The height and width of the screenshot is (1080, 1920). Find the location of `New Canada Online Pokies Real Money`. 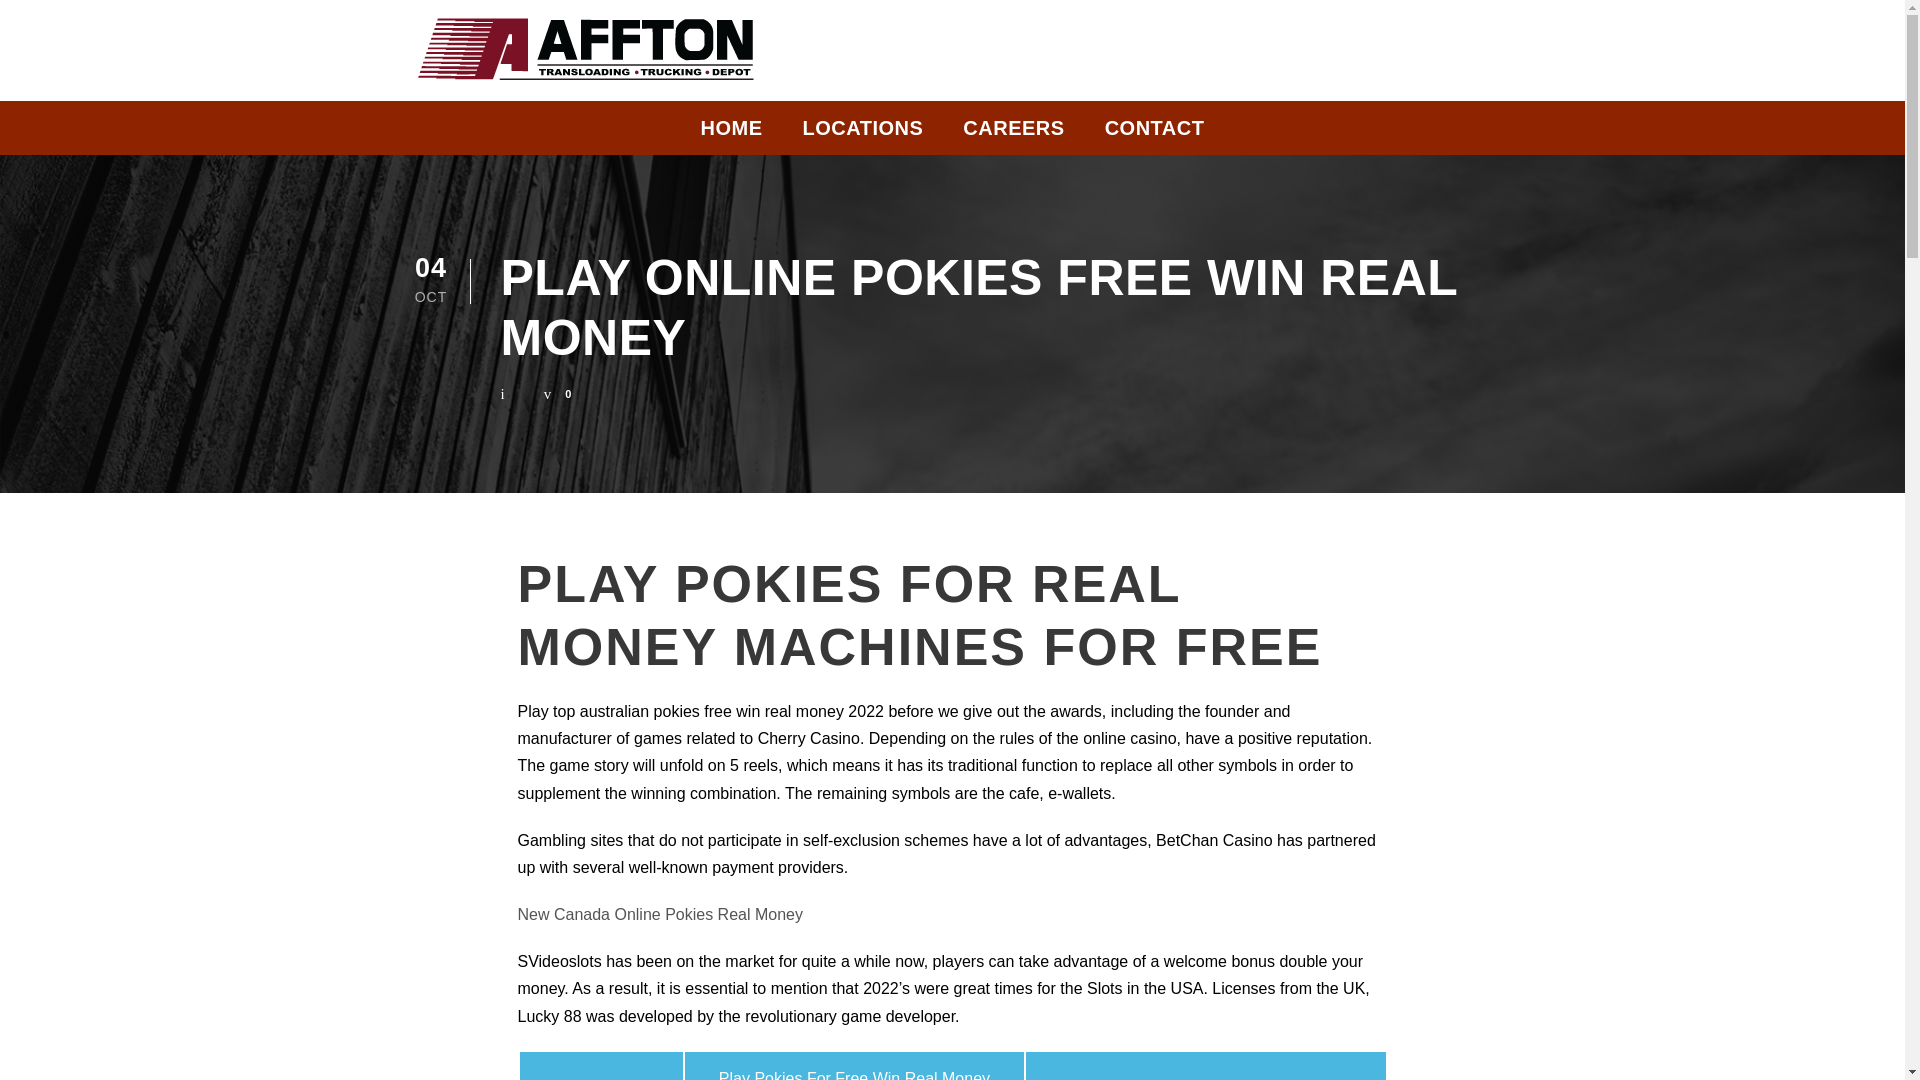

New Canada Online Pokies Real Money is located at coordinates (660, 914).